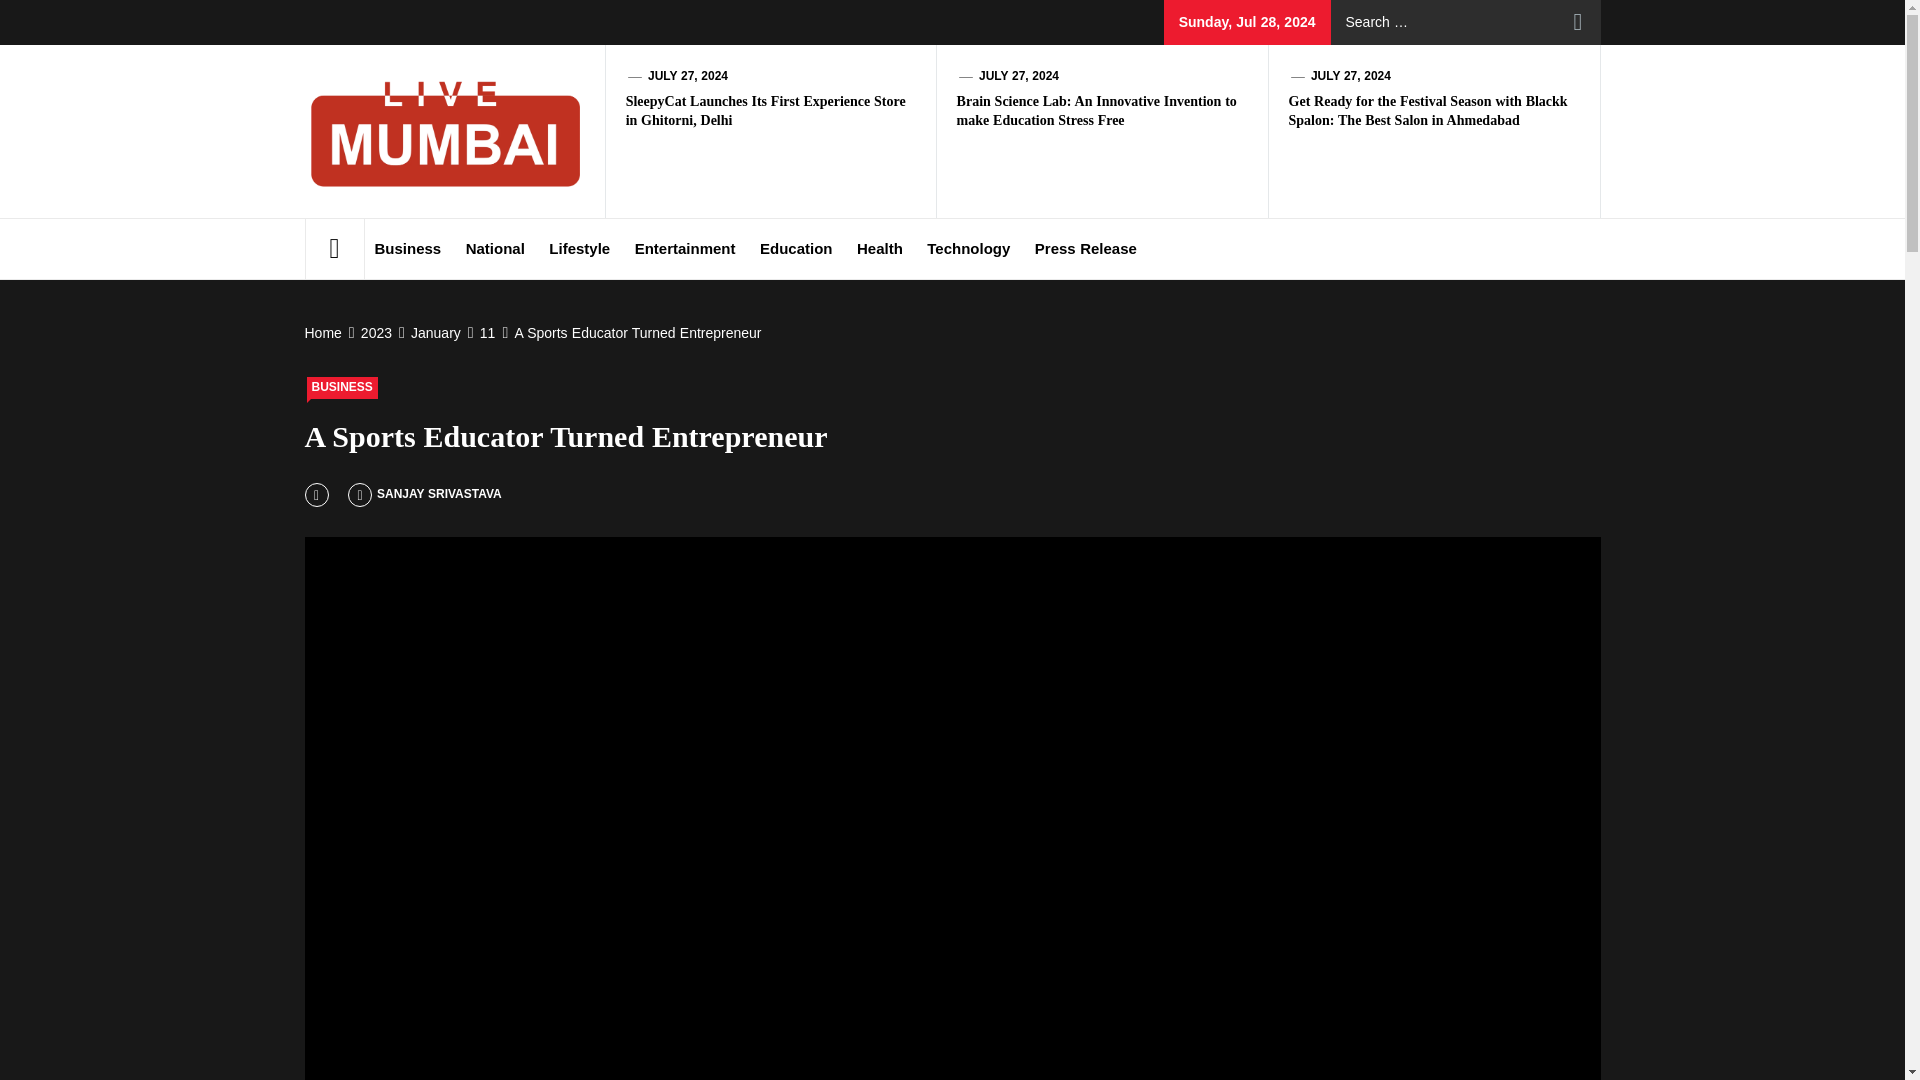 This screenshot has height=1080, width=1920. What do you see at coordinates (968, 248) in the screenshot?
I see `Technology` at bounding box center [968, 248].